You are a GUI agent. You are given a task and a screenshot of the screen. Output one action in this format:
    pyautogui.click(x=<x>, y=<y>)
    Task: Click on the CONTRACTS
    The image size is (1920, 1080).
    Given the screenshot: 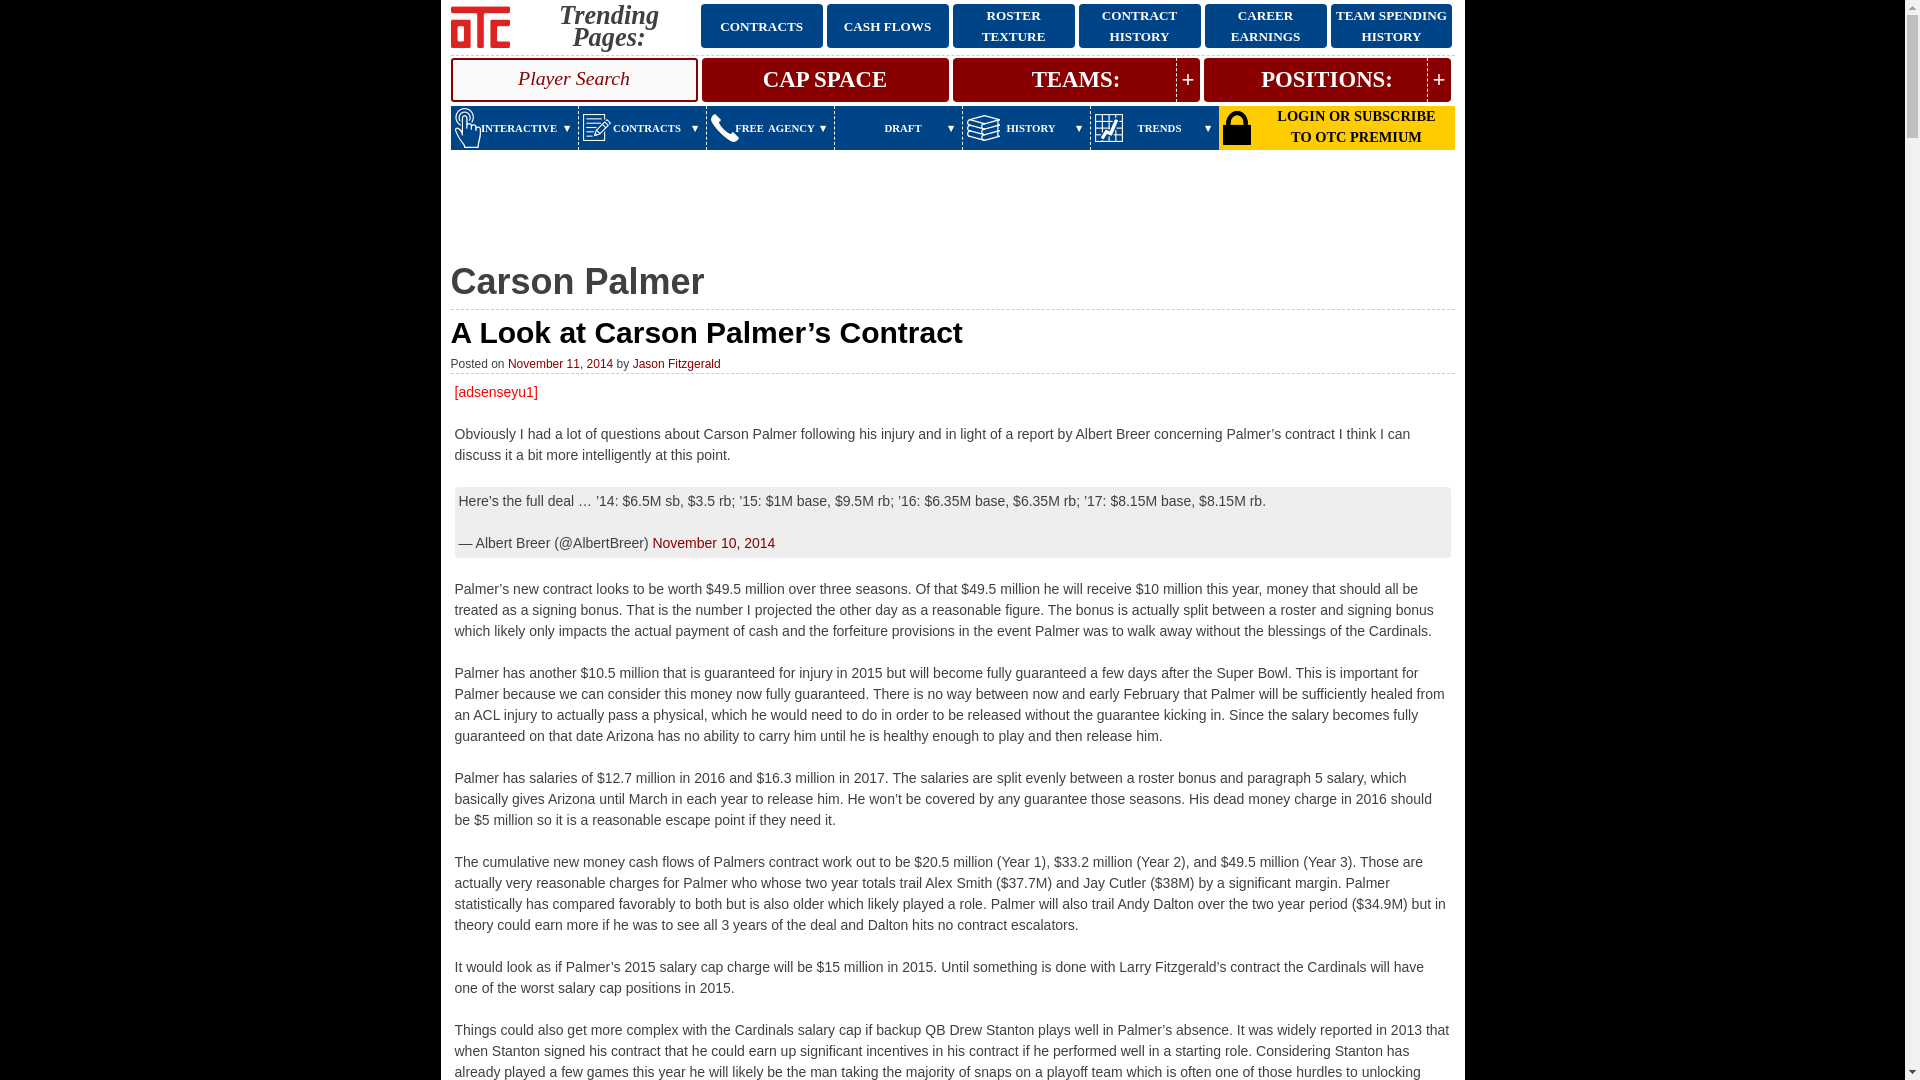 What is the action you would take?
    pyautogui.click(x=762, y=26)
    